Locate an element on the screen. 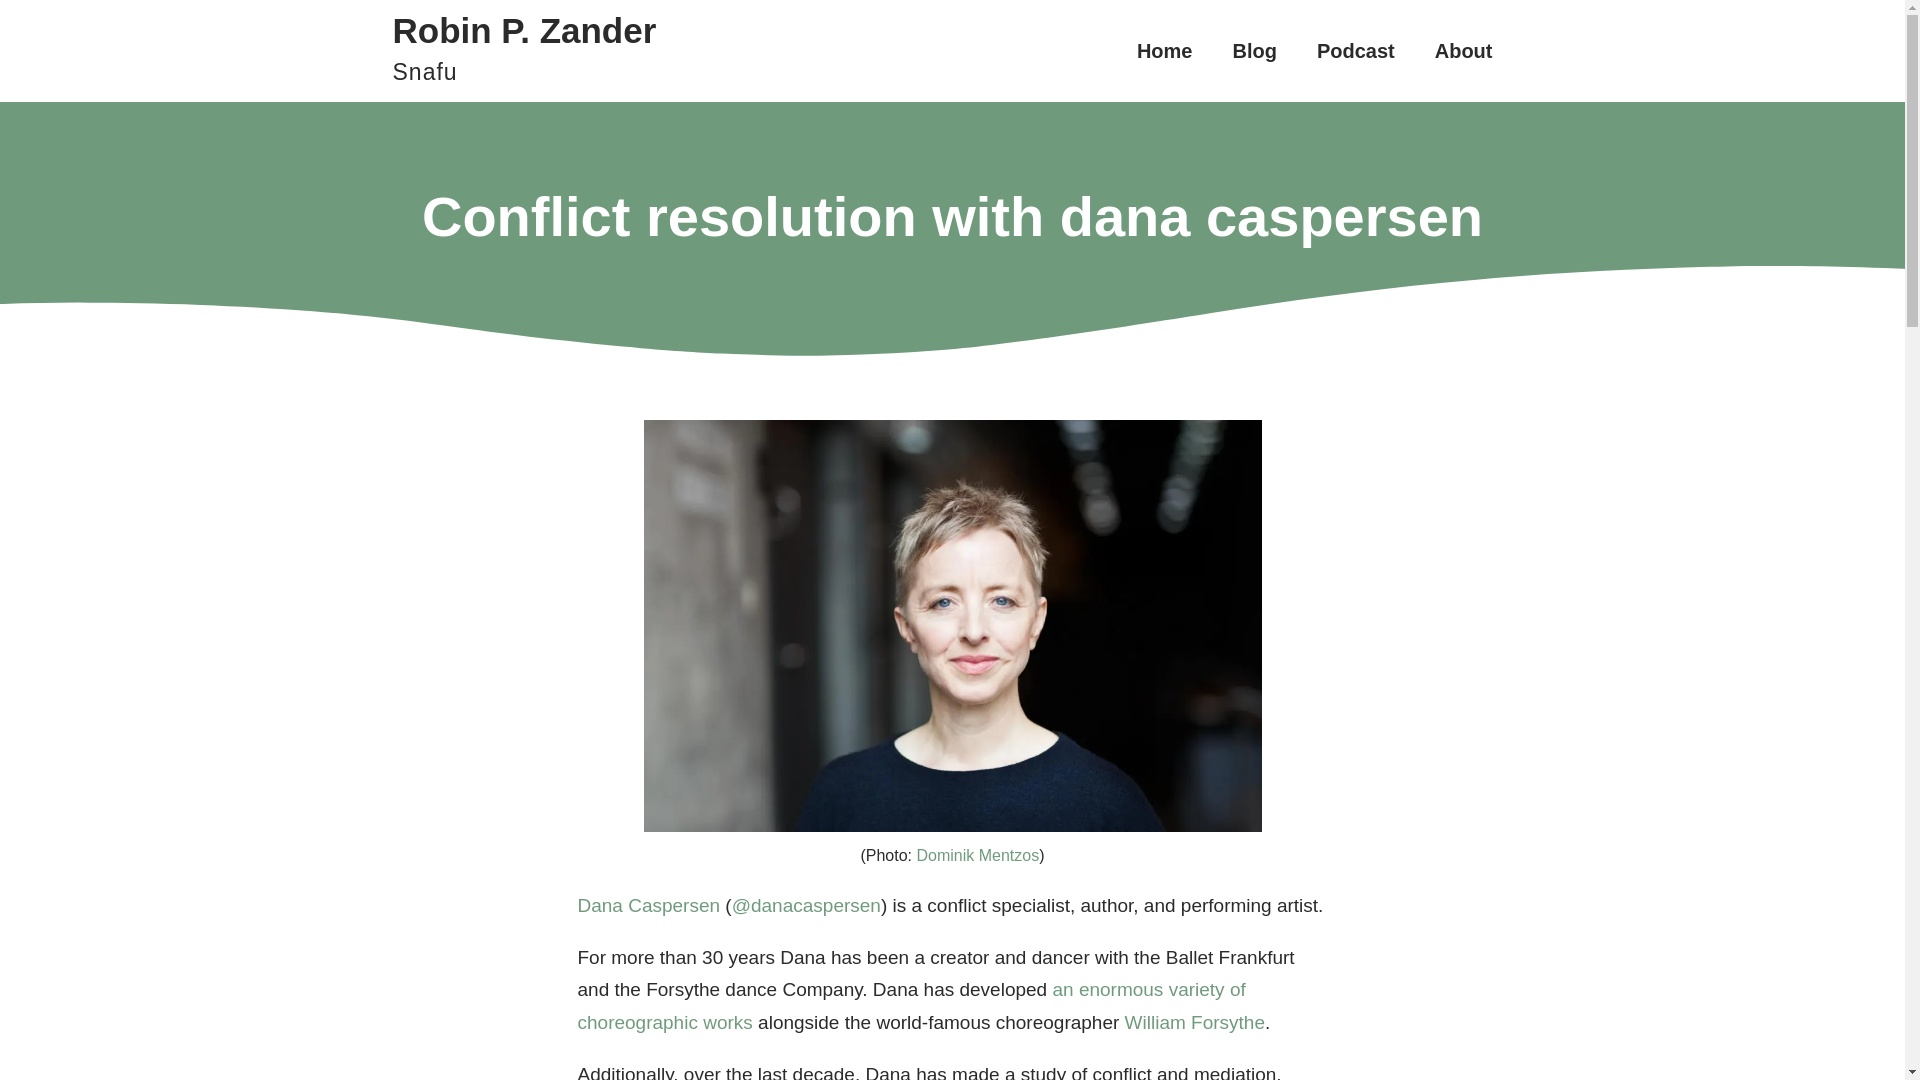  About is located at coordinates (1464, 51).